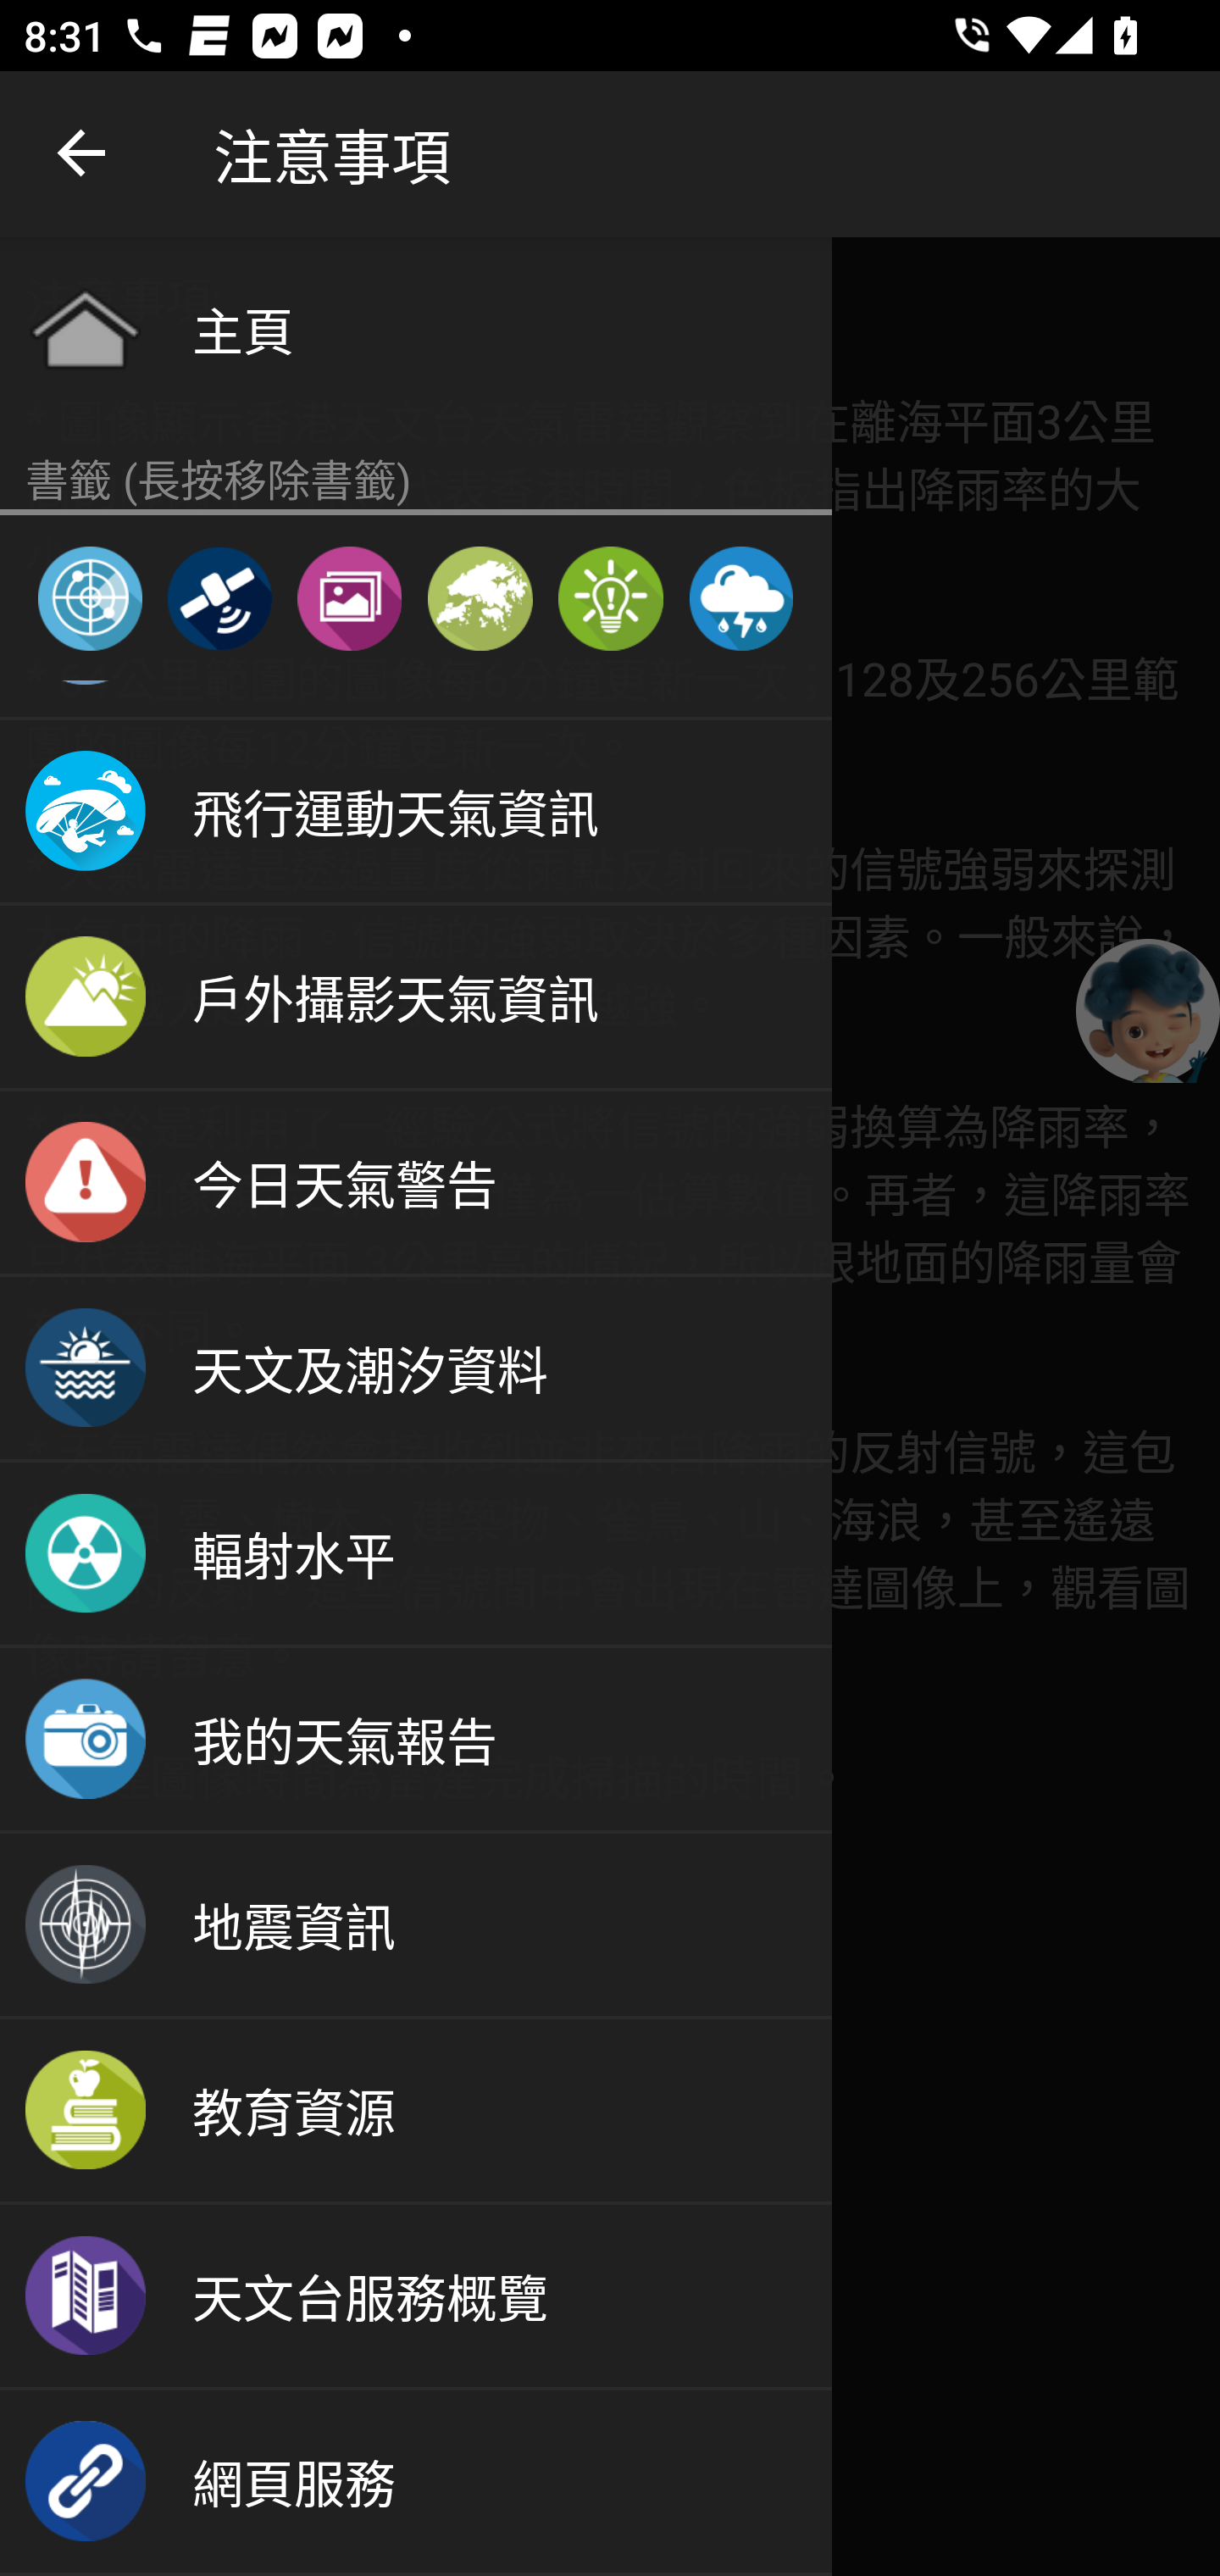  Describe the element at coordinates (219, 598) in the screenshot. I see `衛星圖像` at that location.